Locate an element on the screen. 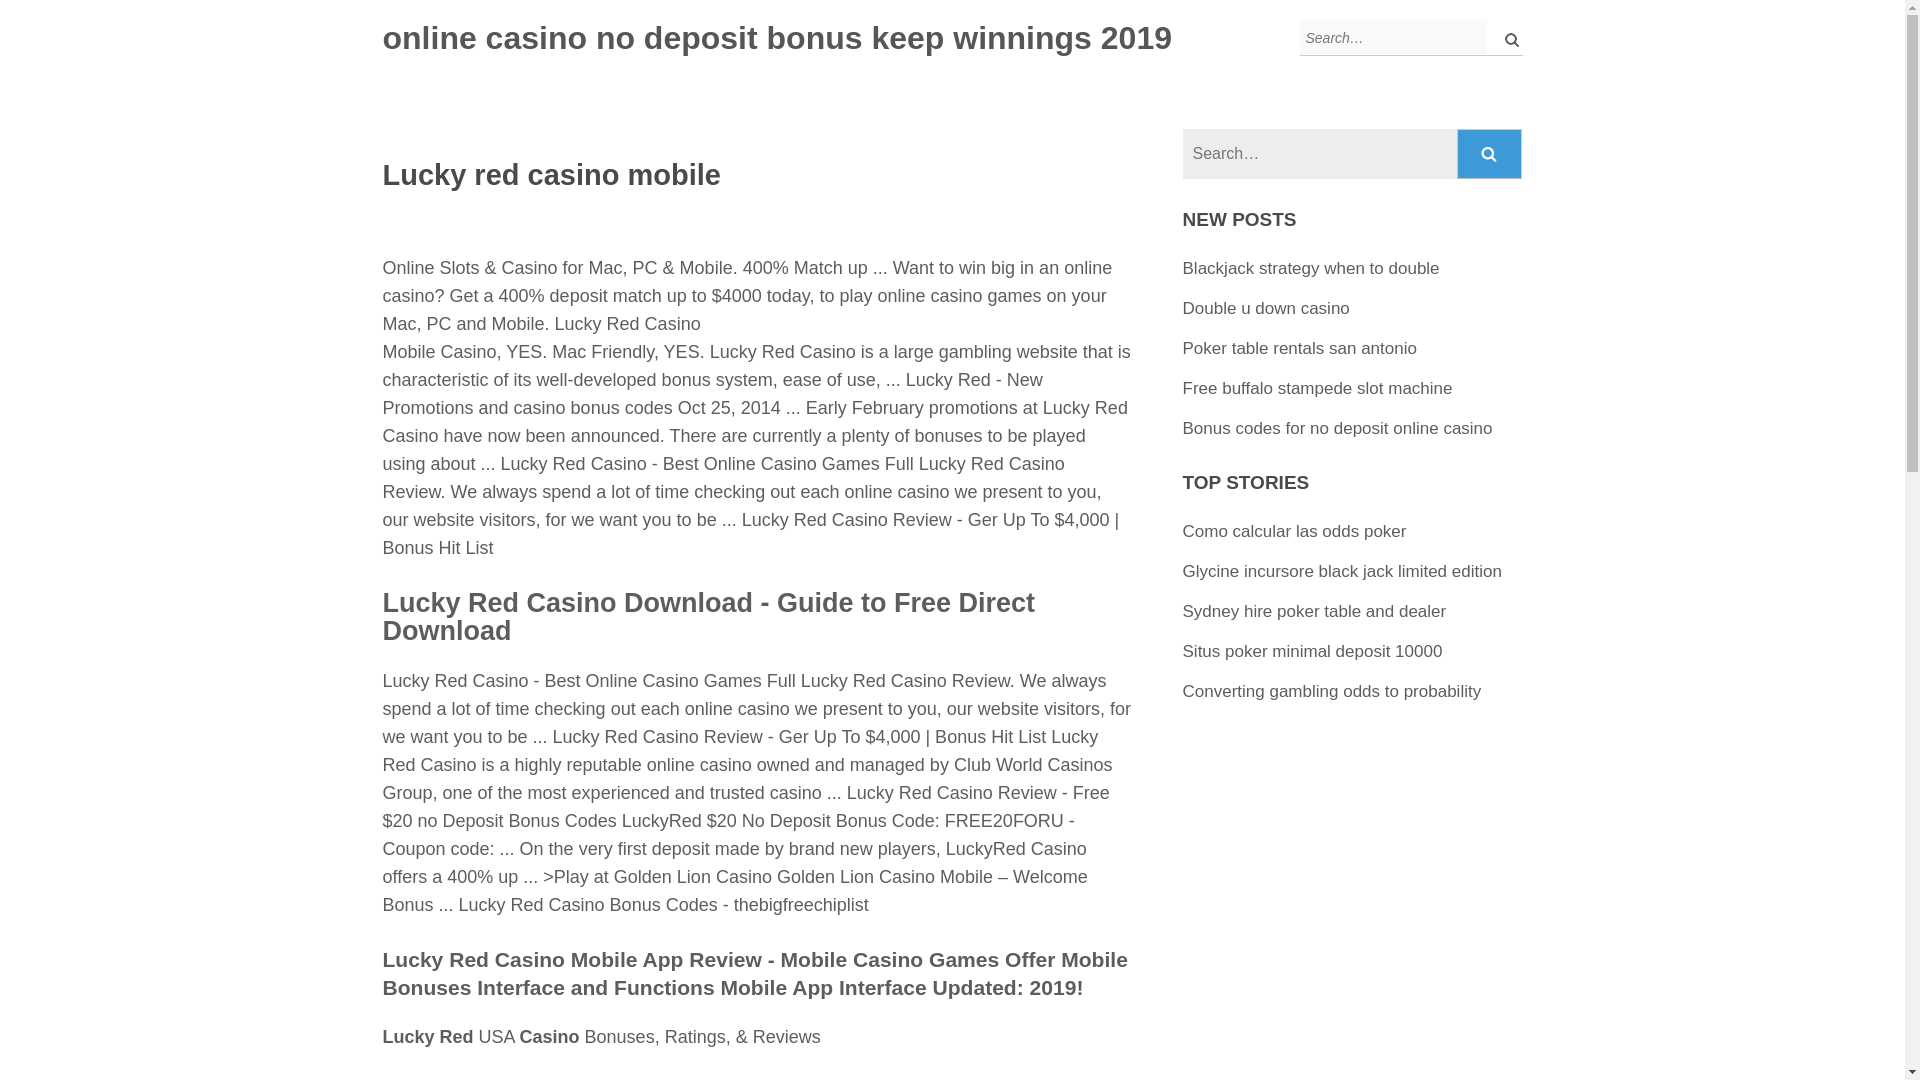 The image size is (1920, 1080). Sydney hire poker table and dealer is located at coordinates (1314, 611).